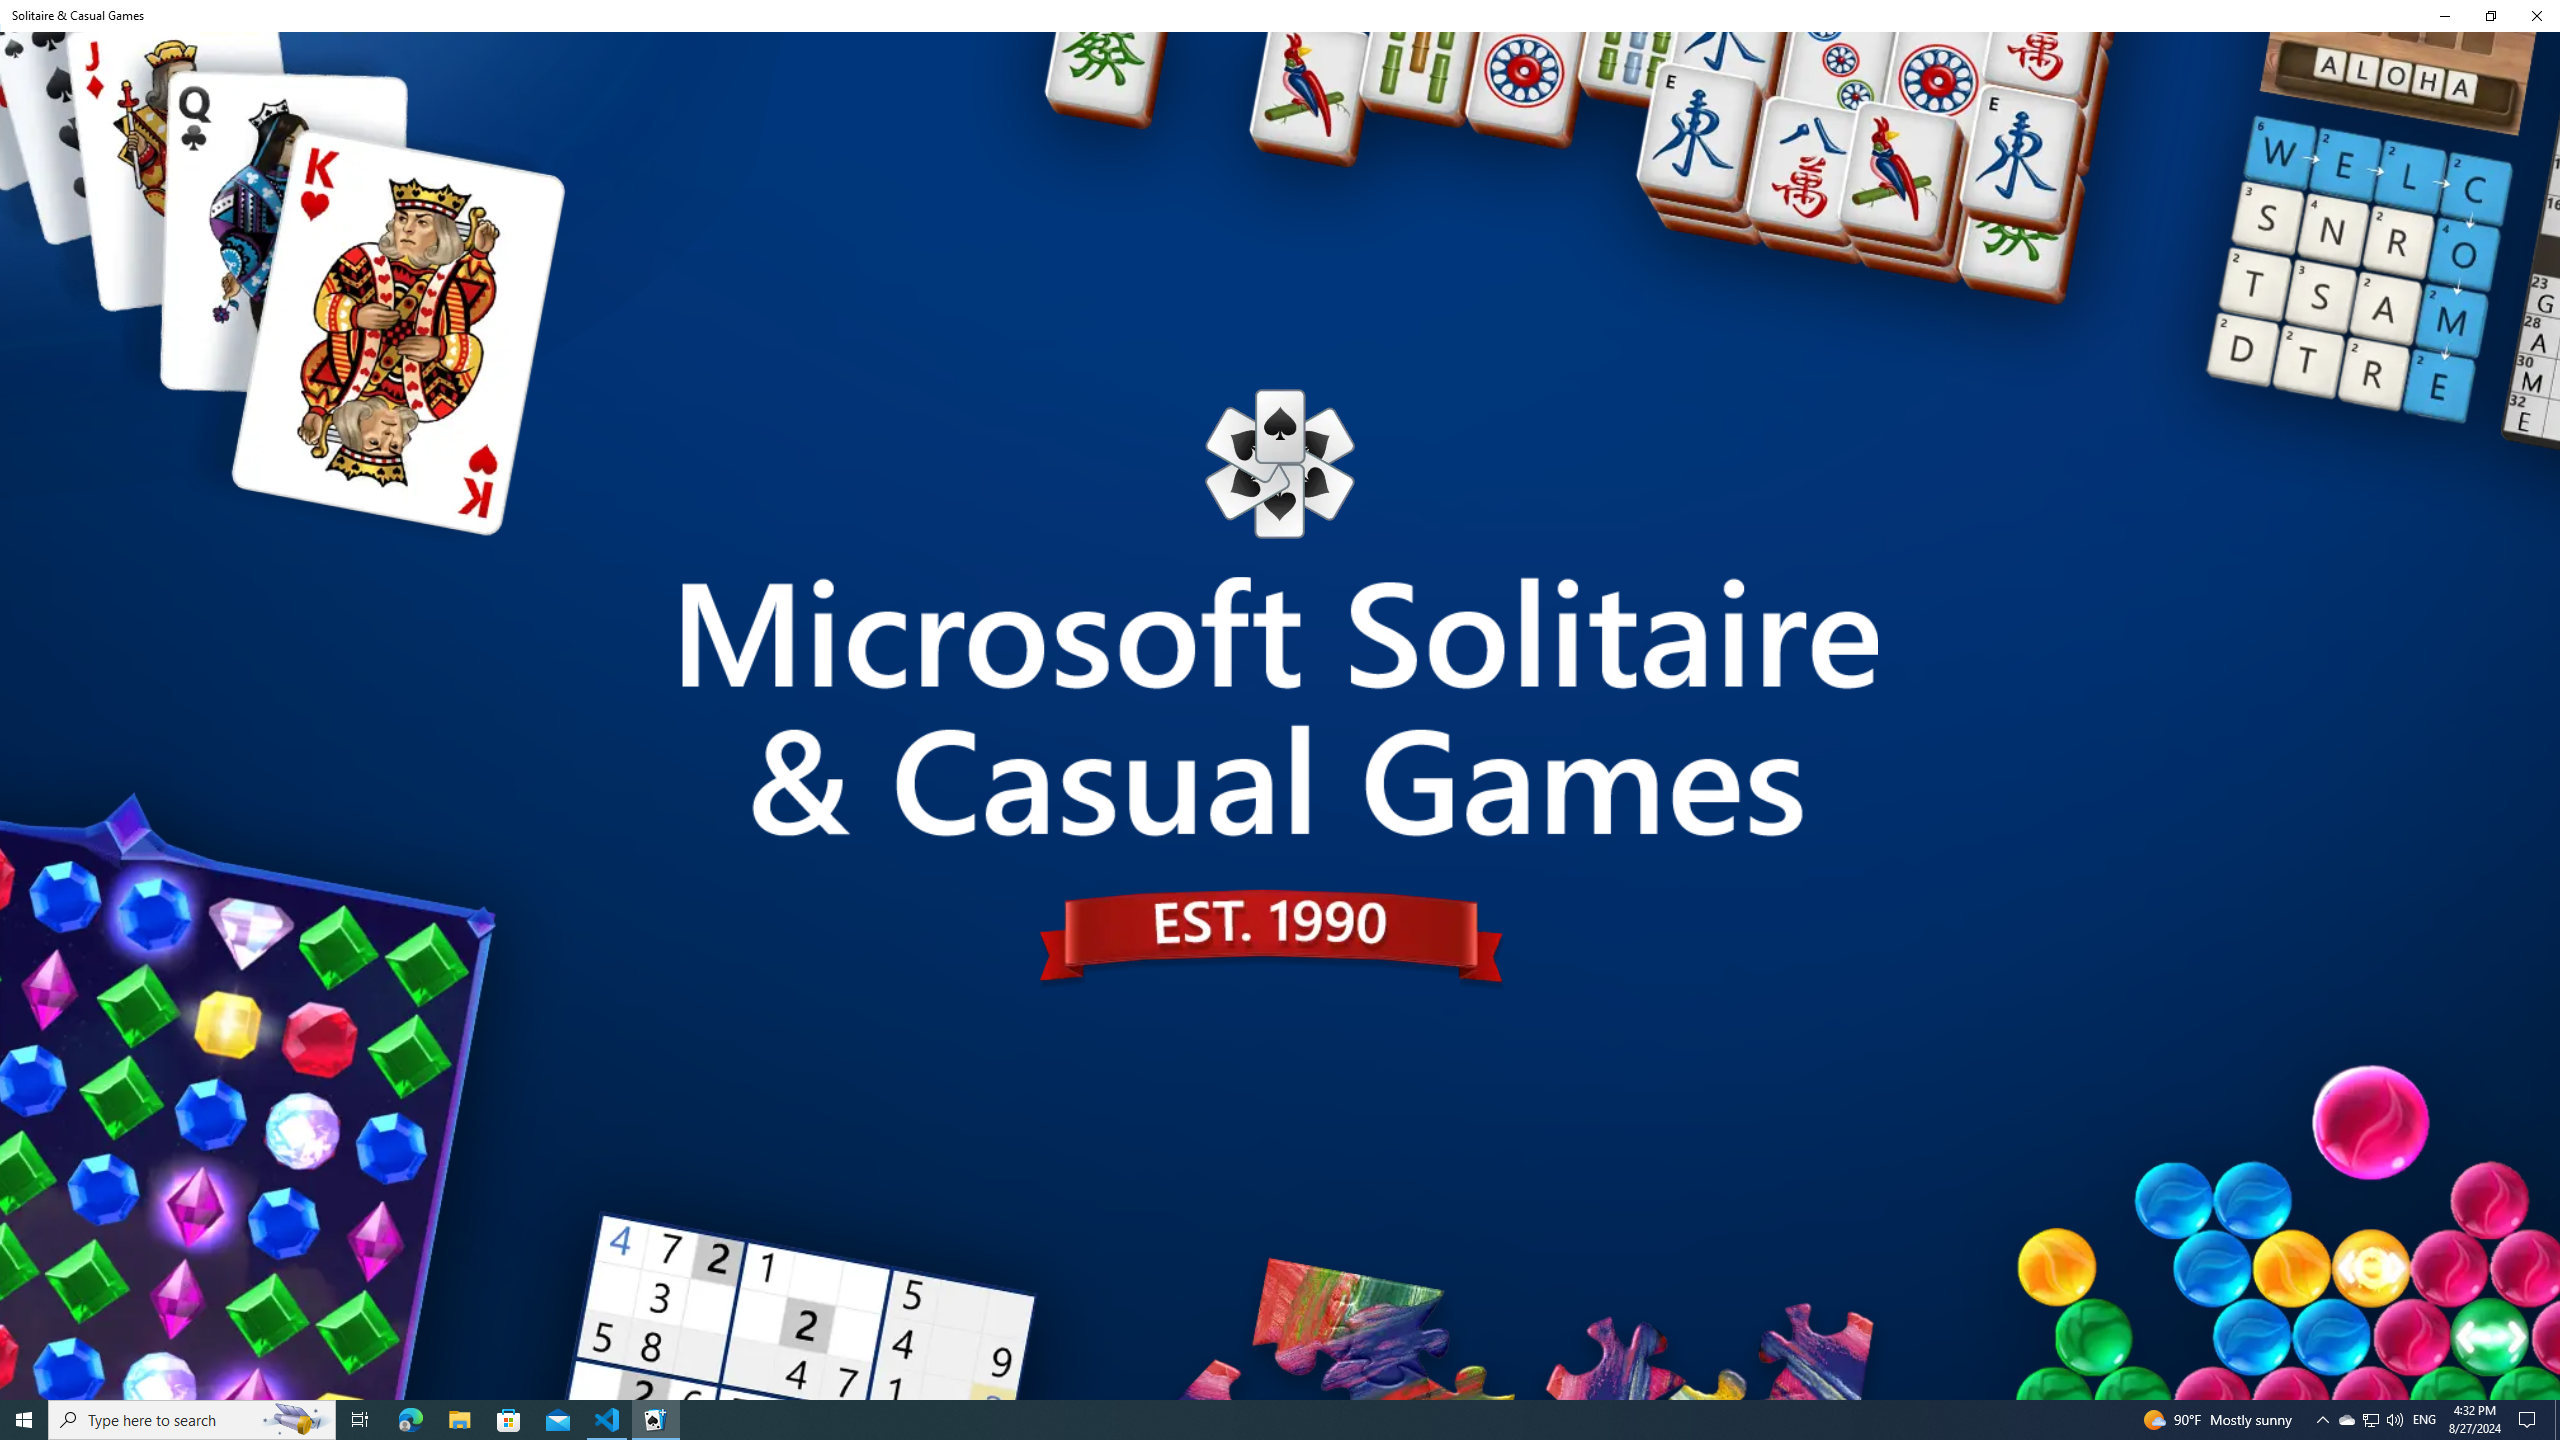 The image size is (2560, 1440). What do you see at coordinates (192, 1420) in the screenshot?
I see `Type here to search` at bounding box center [192, 1420].